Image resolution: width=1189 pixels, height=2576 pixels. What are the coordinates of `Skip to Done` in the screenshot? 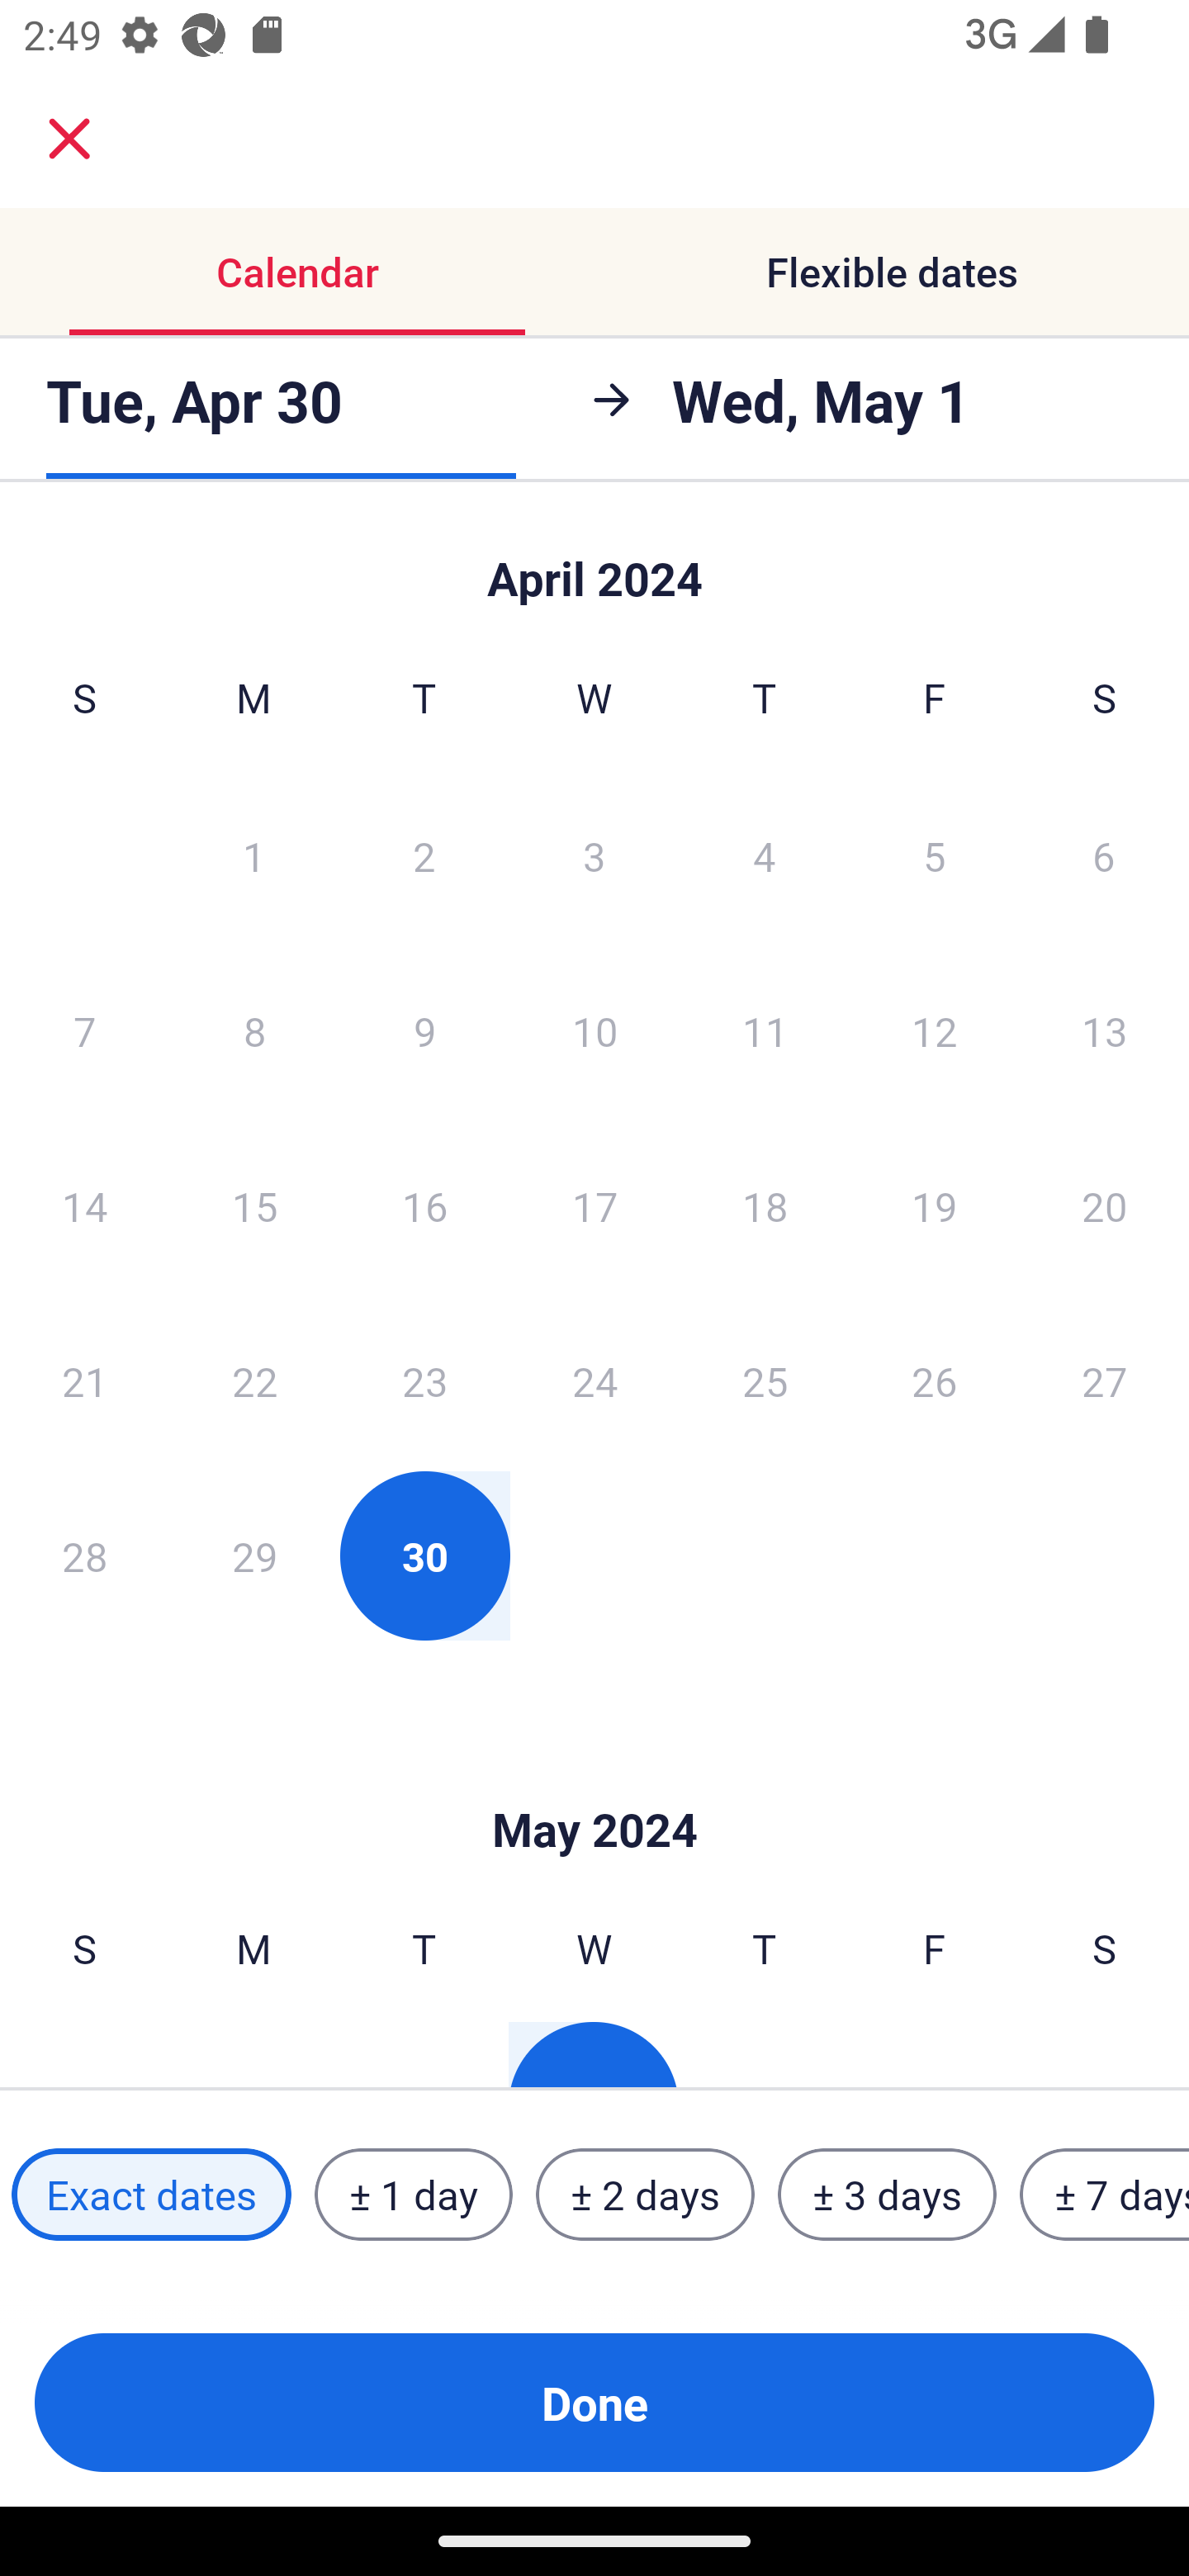 It's located at (594, 1780).